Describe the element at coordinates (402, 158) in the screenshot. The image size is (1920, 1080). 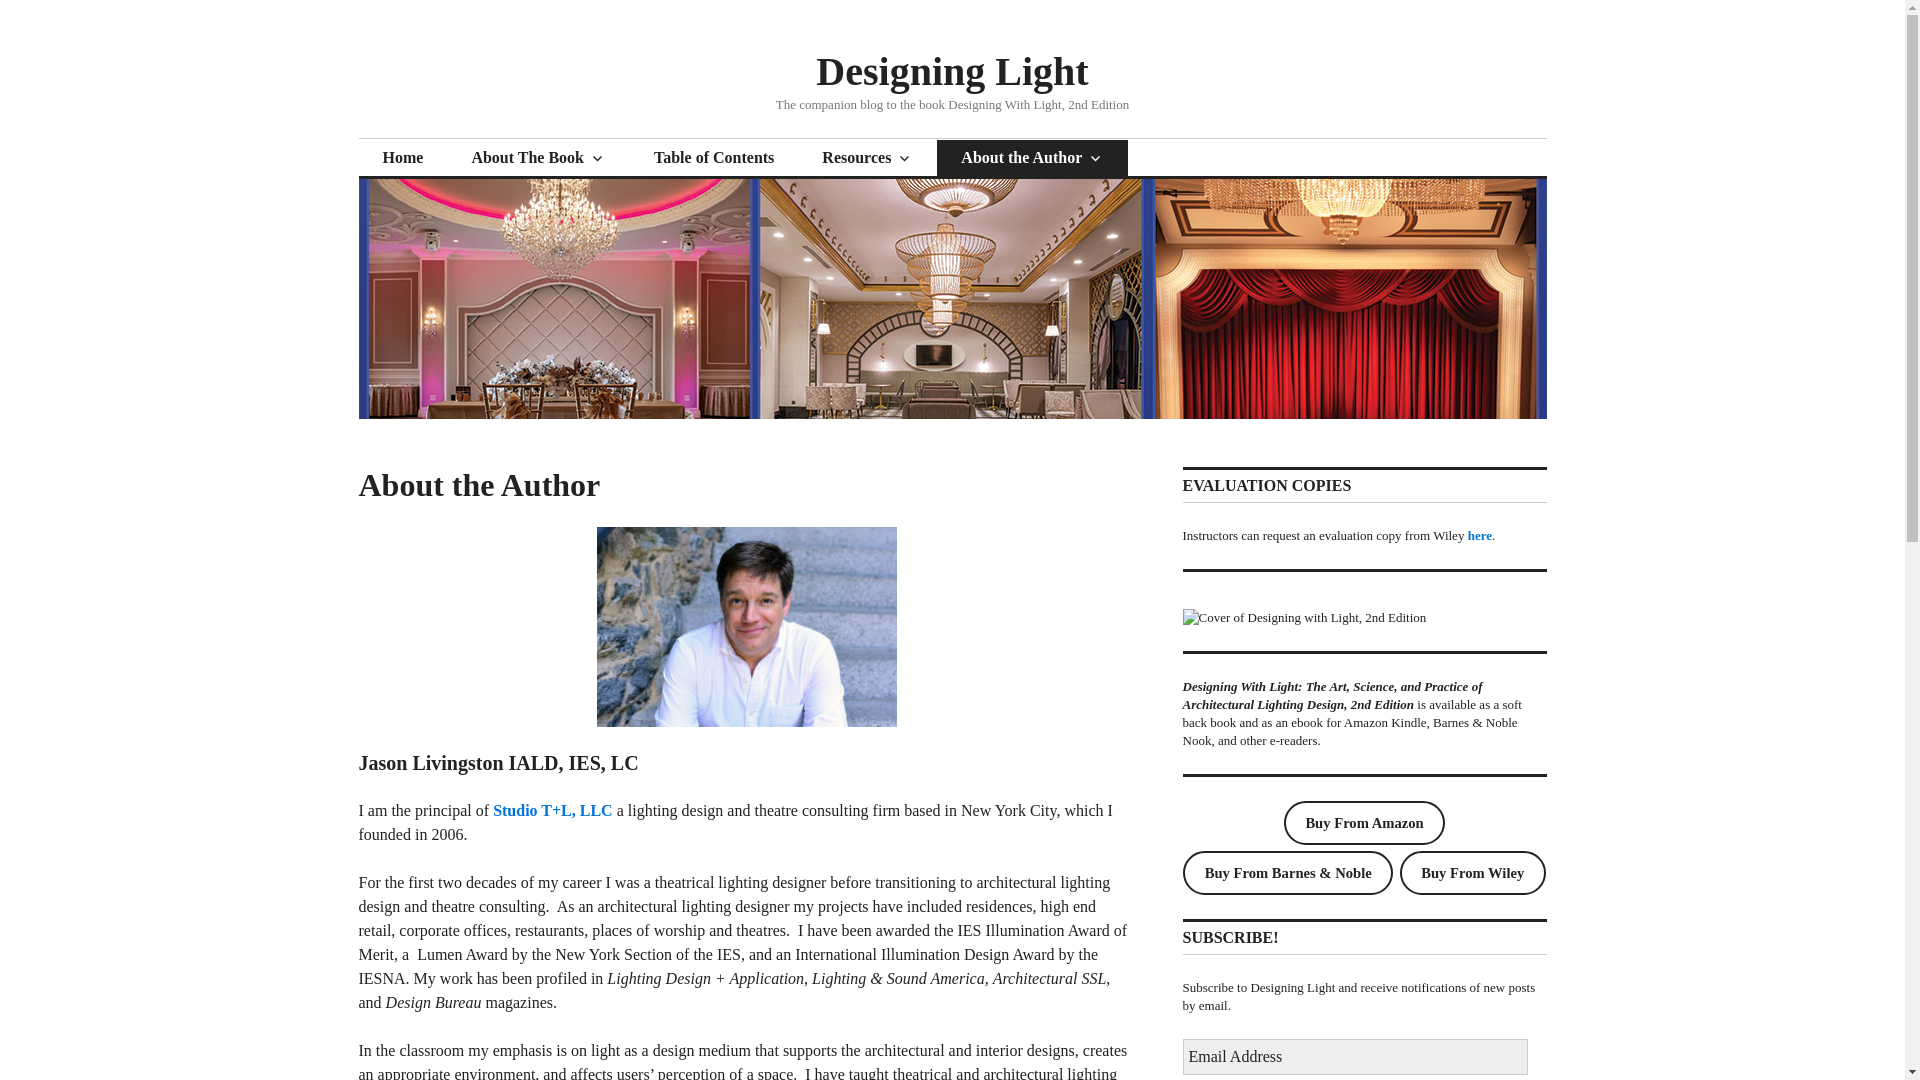
I see `Home` at that location.